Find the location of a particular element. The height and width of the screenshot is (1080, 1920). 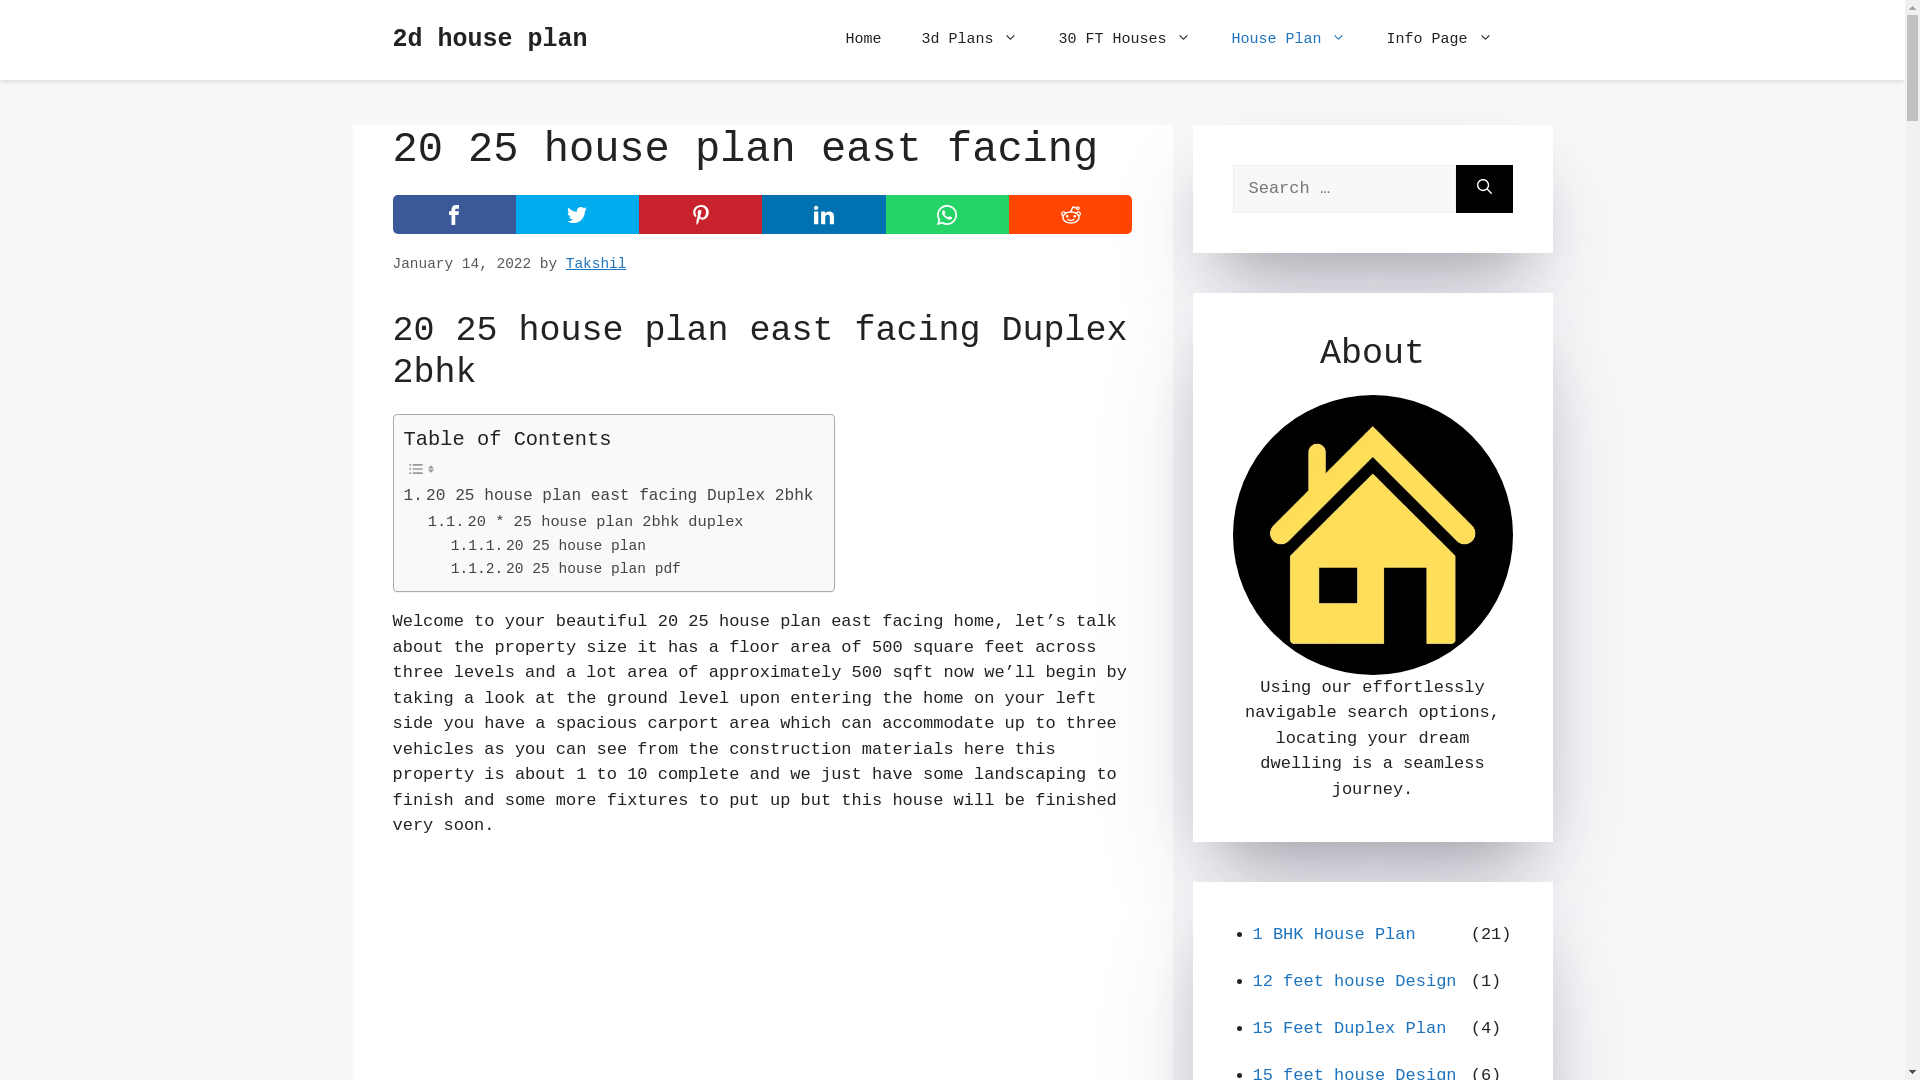

Home is located at coordinates (863, 40).